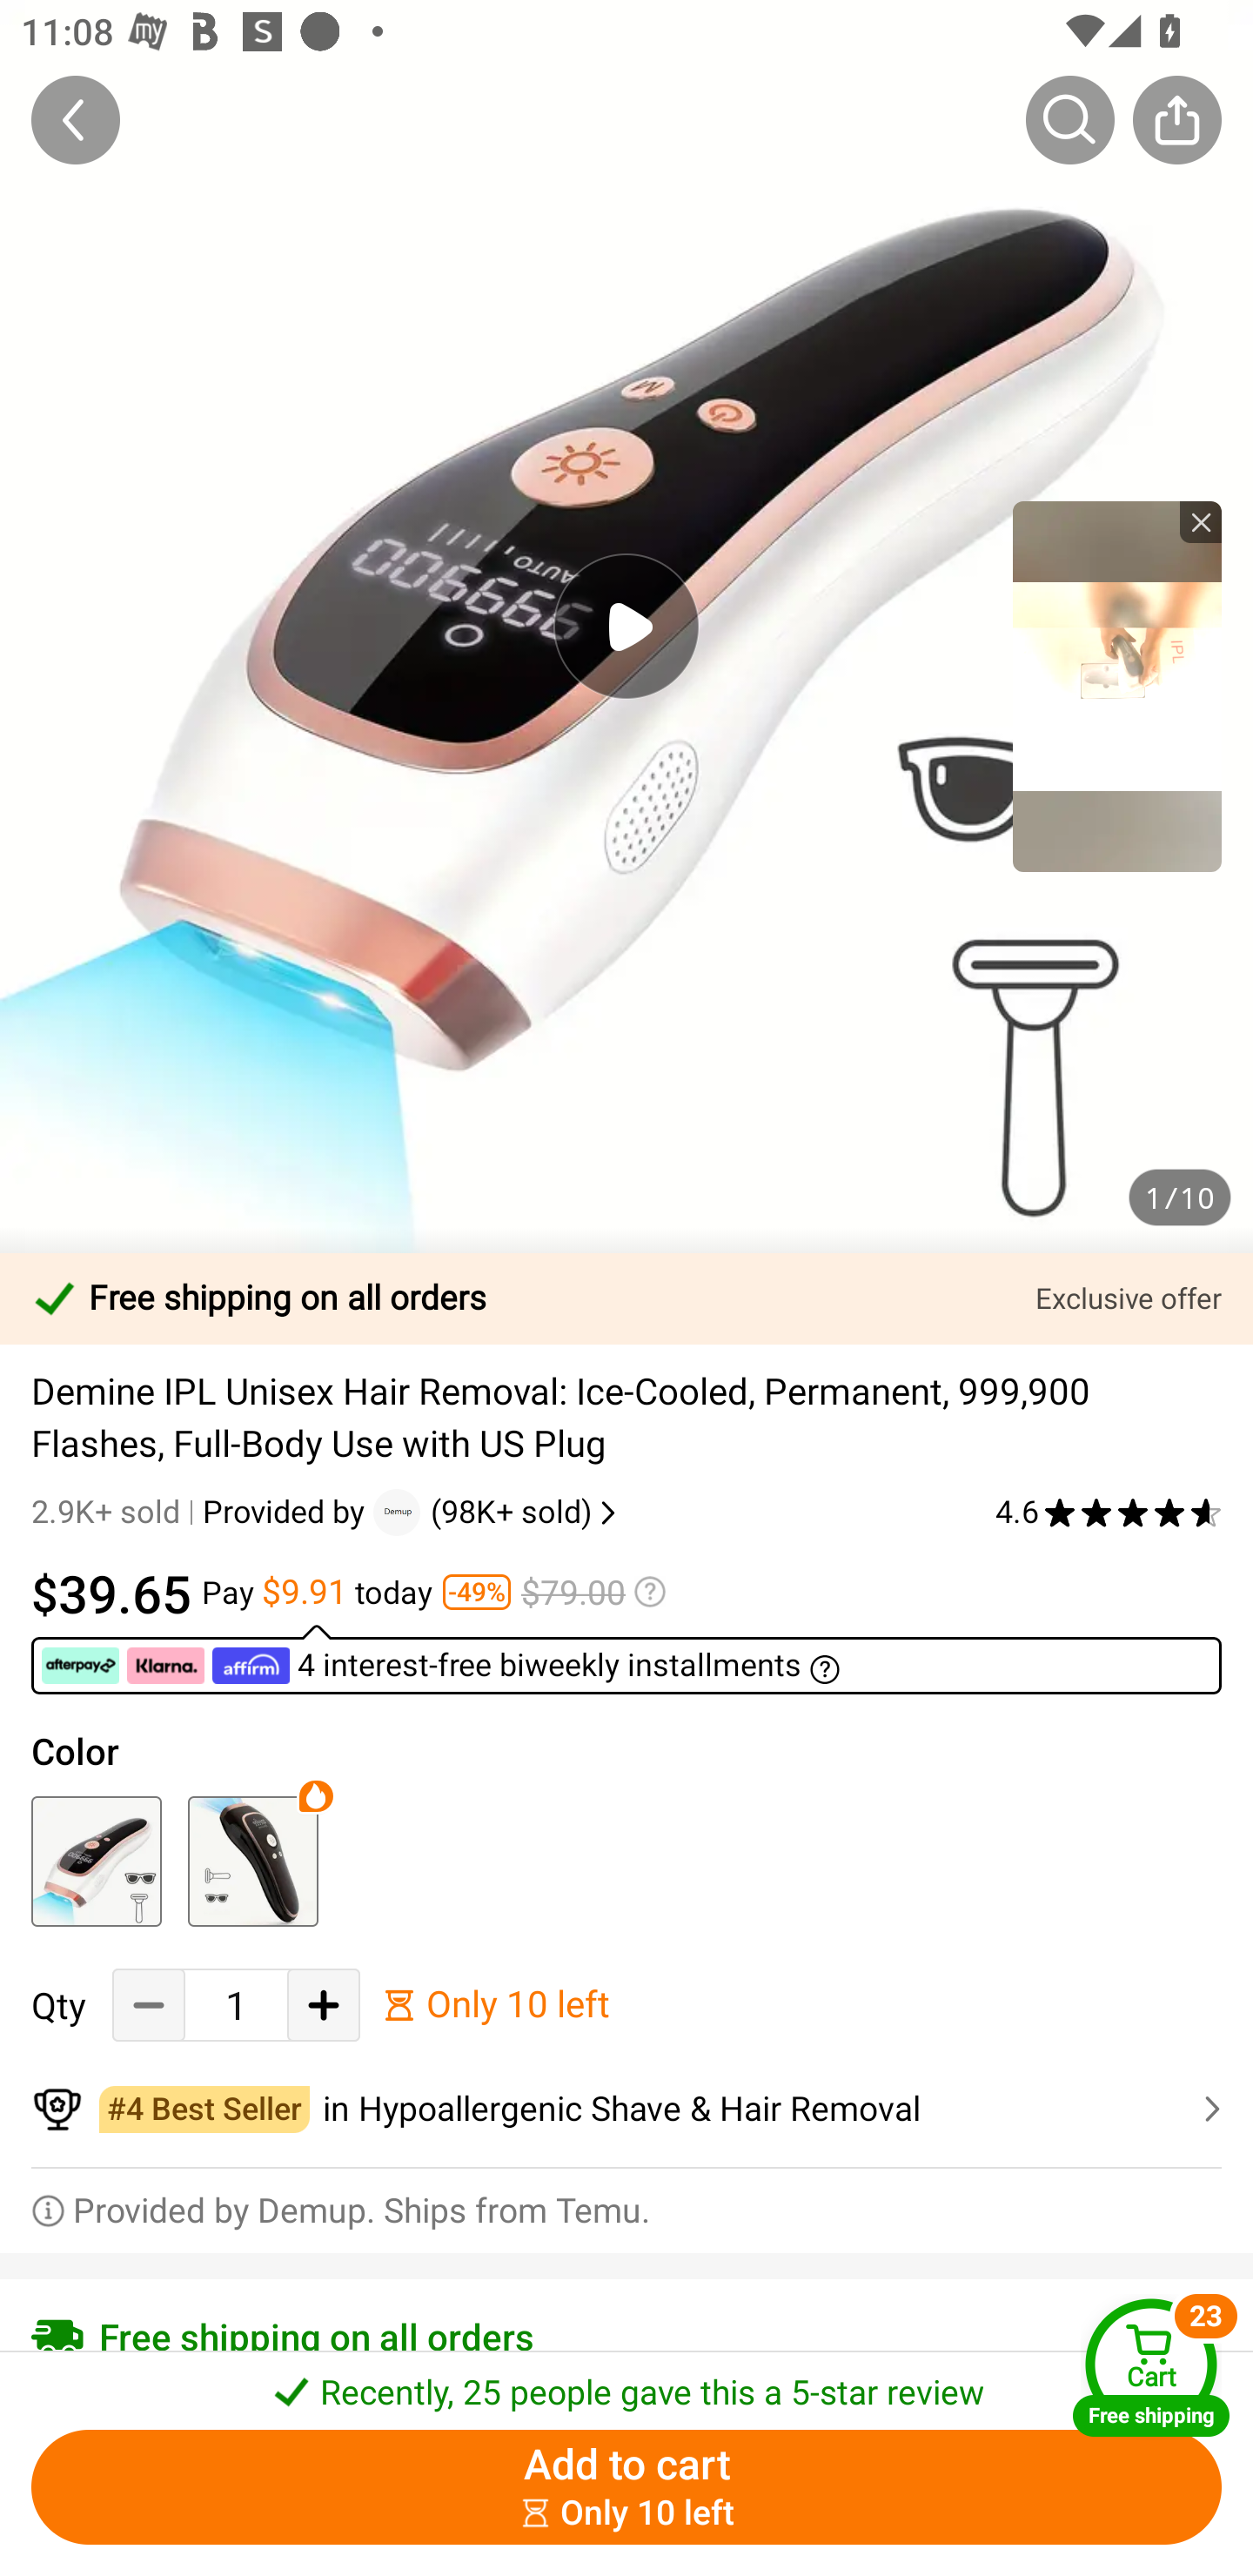 This screenshot has width=1253, height=2576. What do you see at coordinates (149, 2005) in the screenshot?
I see `Decrease Quantity Button` at bounding box center [149, 2005].